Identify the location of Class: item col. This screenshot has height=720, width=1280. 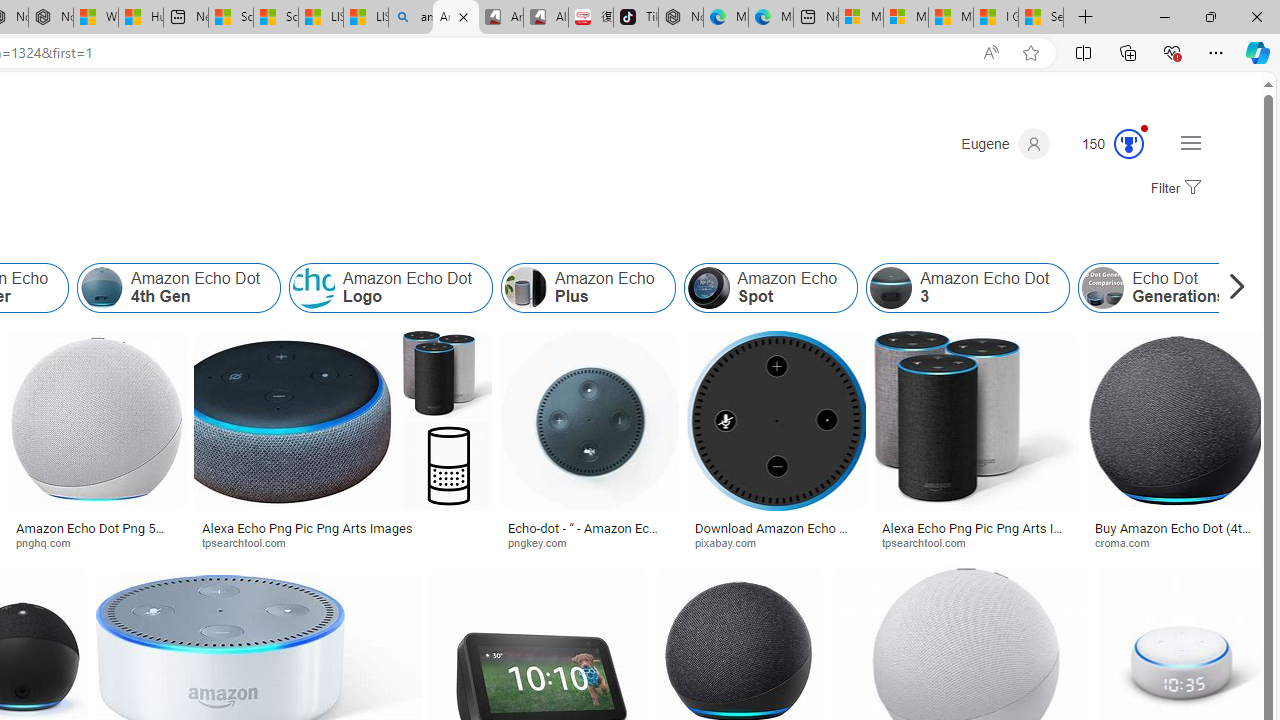
(1162, 288).